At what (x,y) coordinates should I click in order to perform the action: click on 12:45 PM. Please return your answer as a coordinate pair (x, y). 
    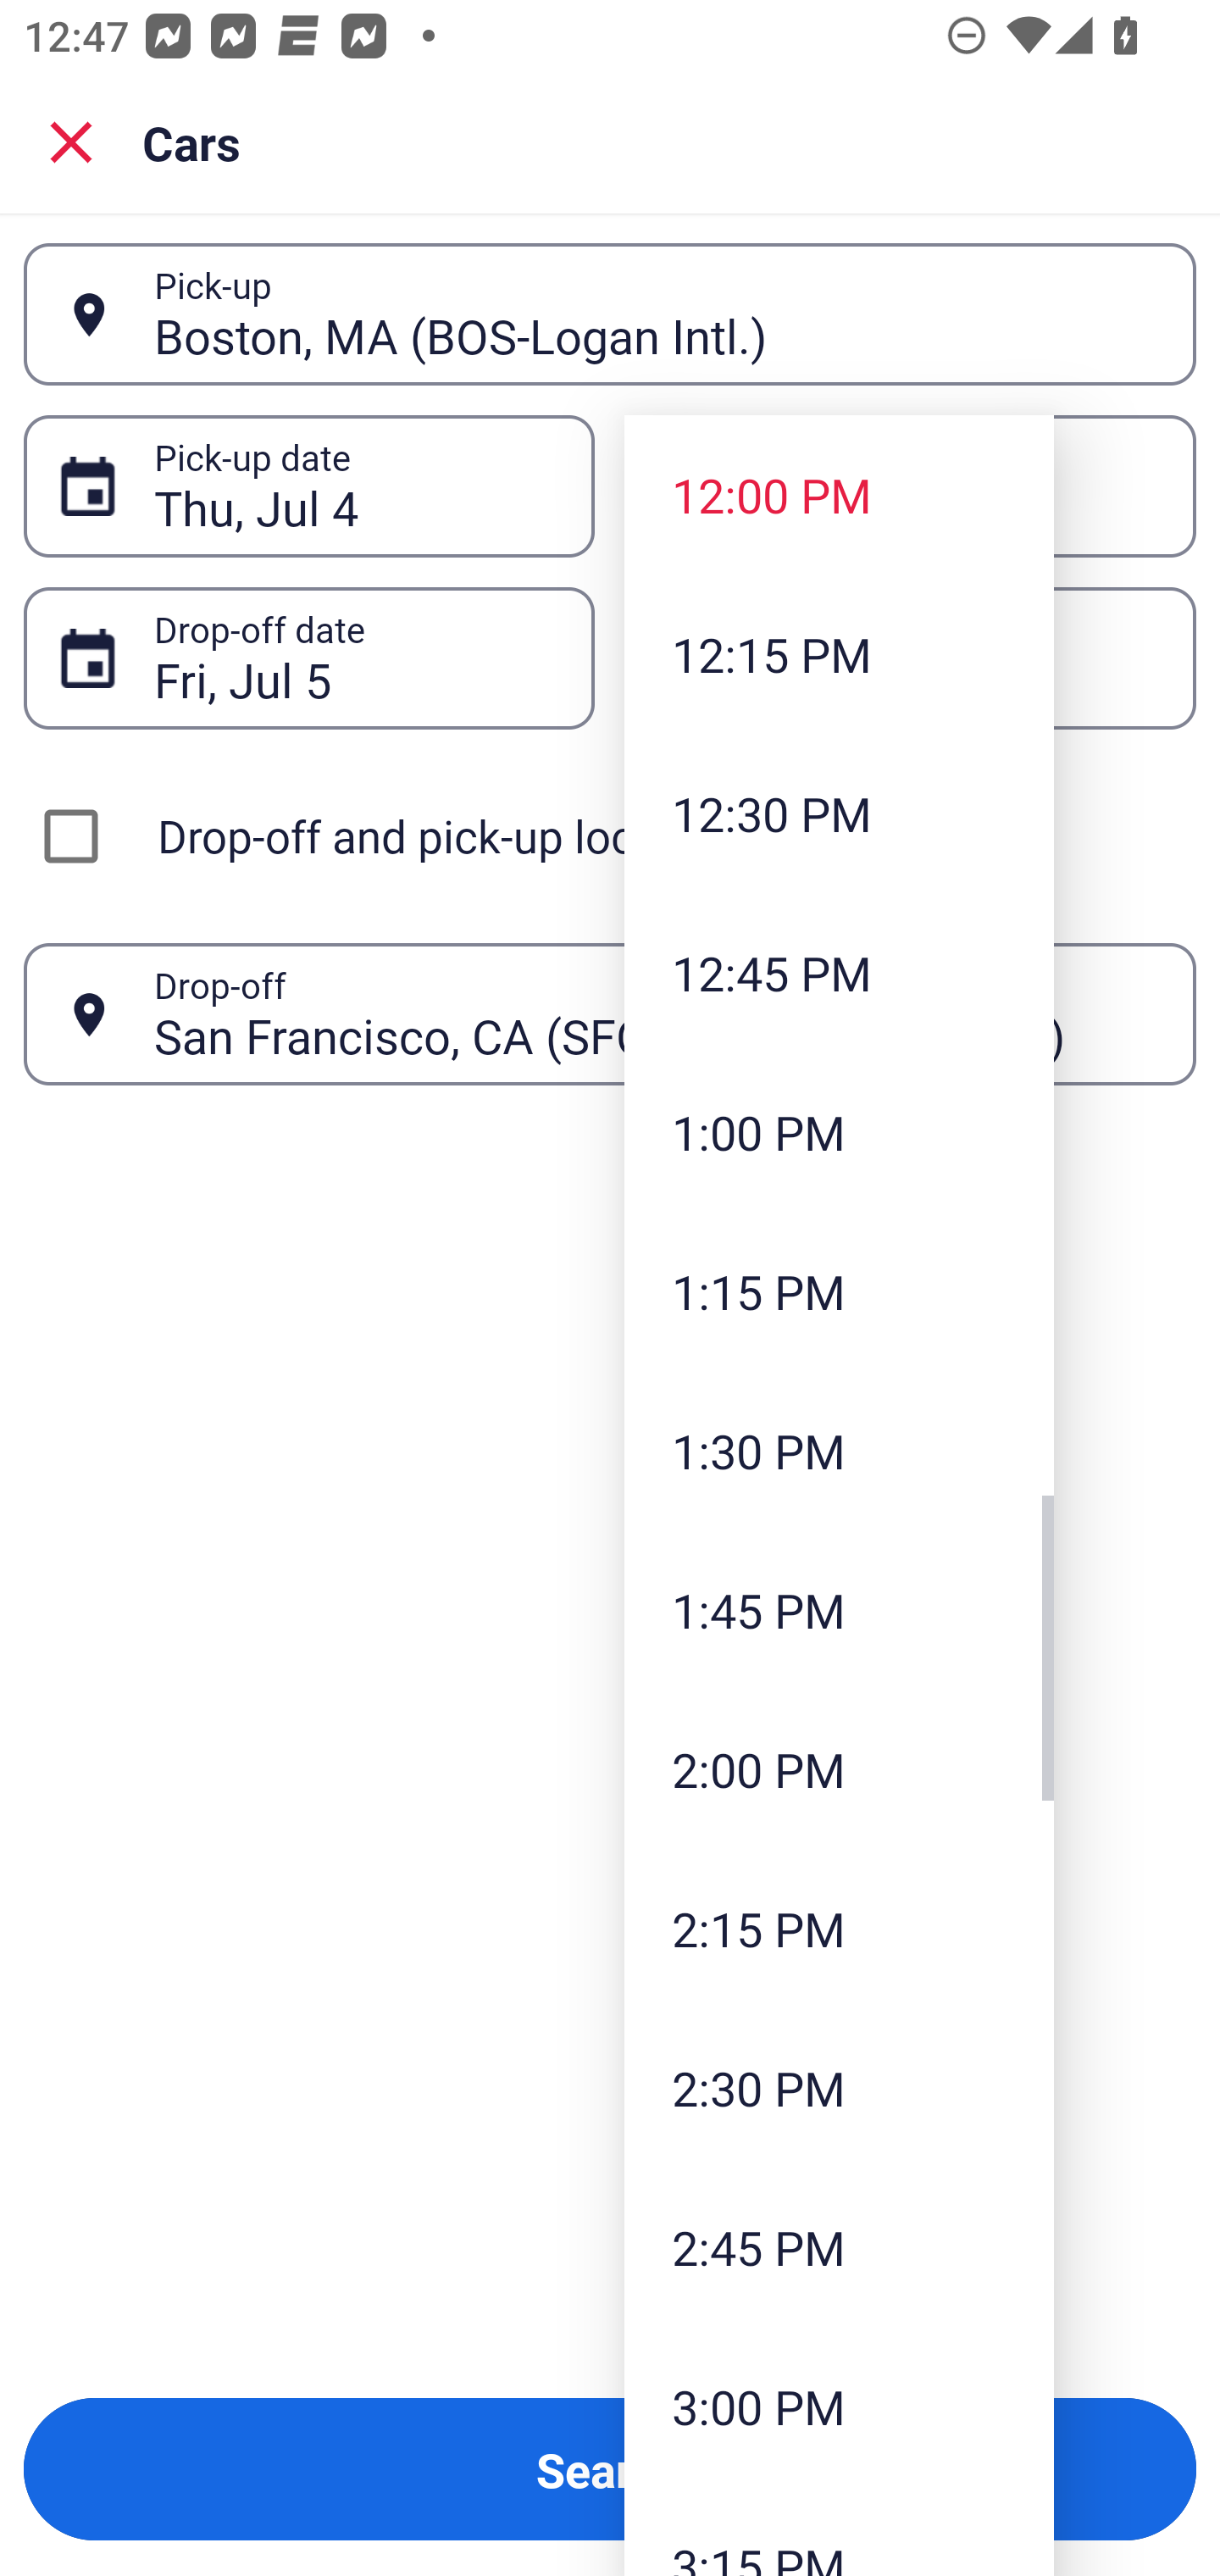
    Looking at the image, I should click on (839, 973).